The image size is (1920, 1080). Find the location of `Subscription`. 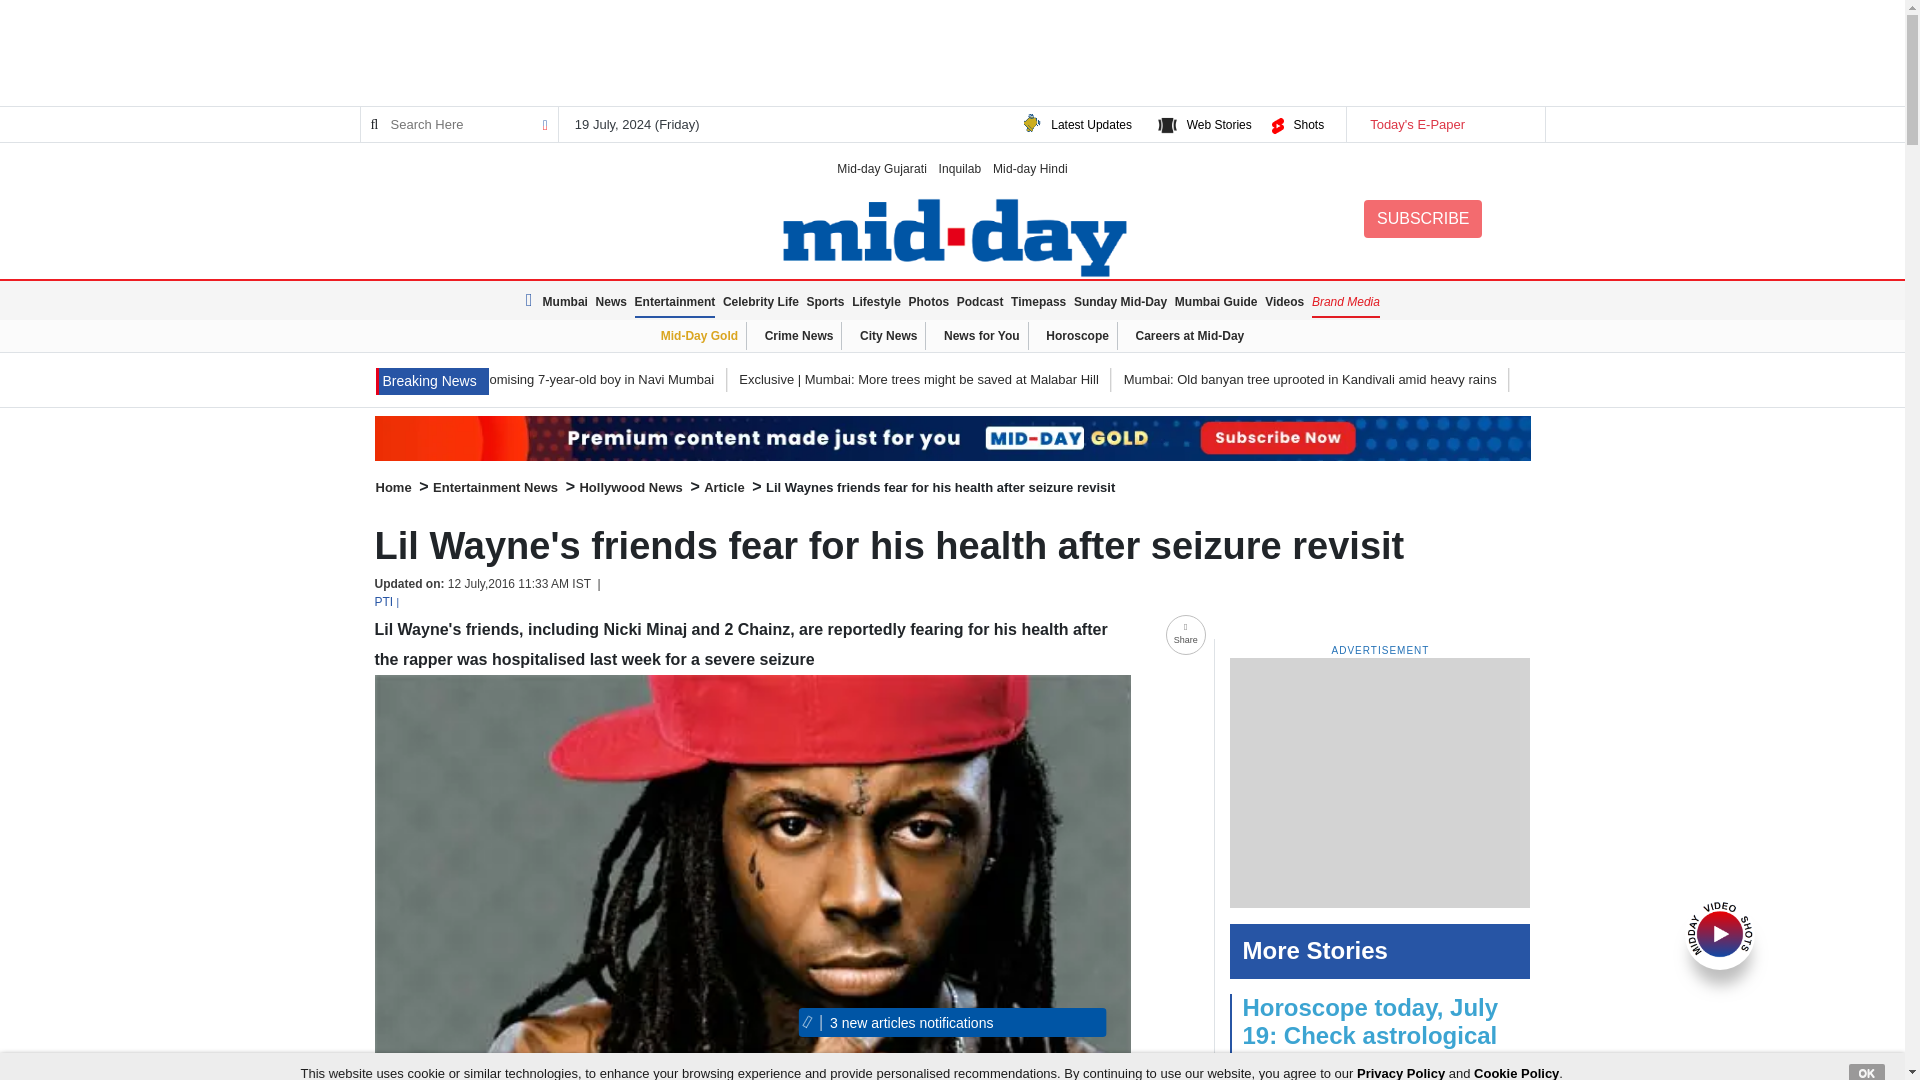

Subscription is located at coordinates (952, 438).